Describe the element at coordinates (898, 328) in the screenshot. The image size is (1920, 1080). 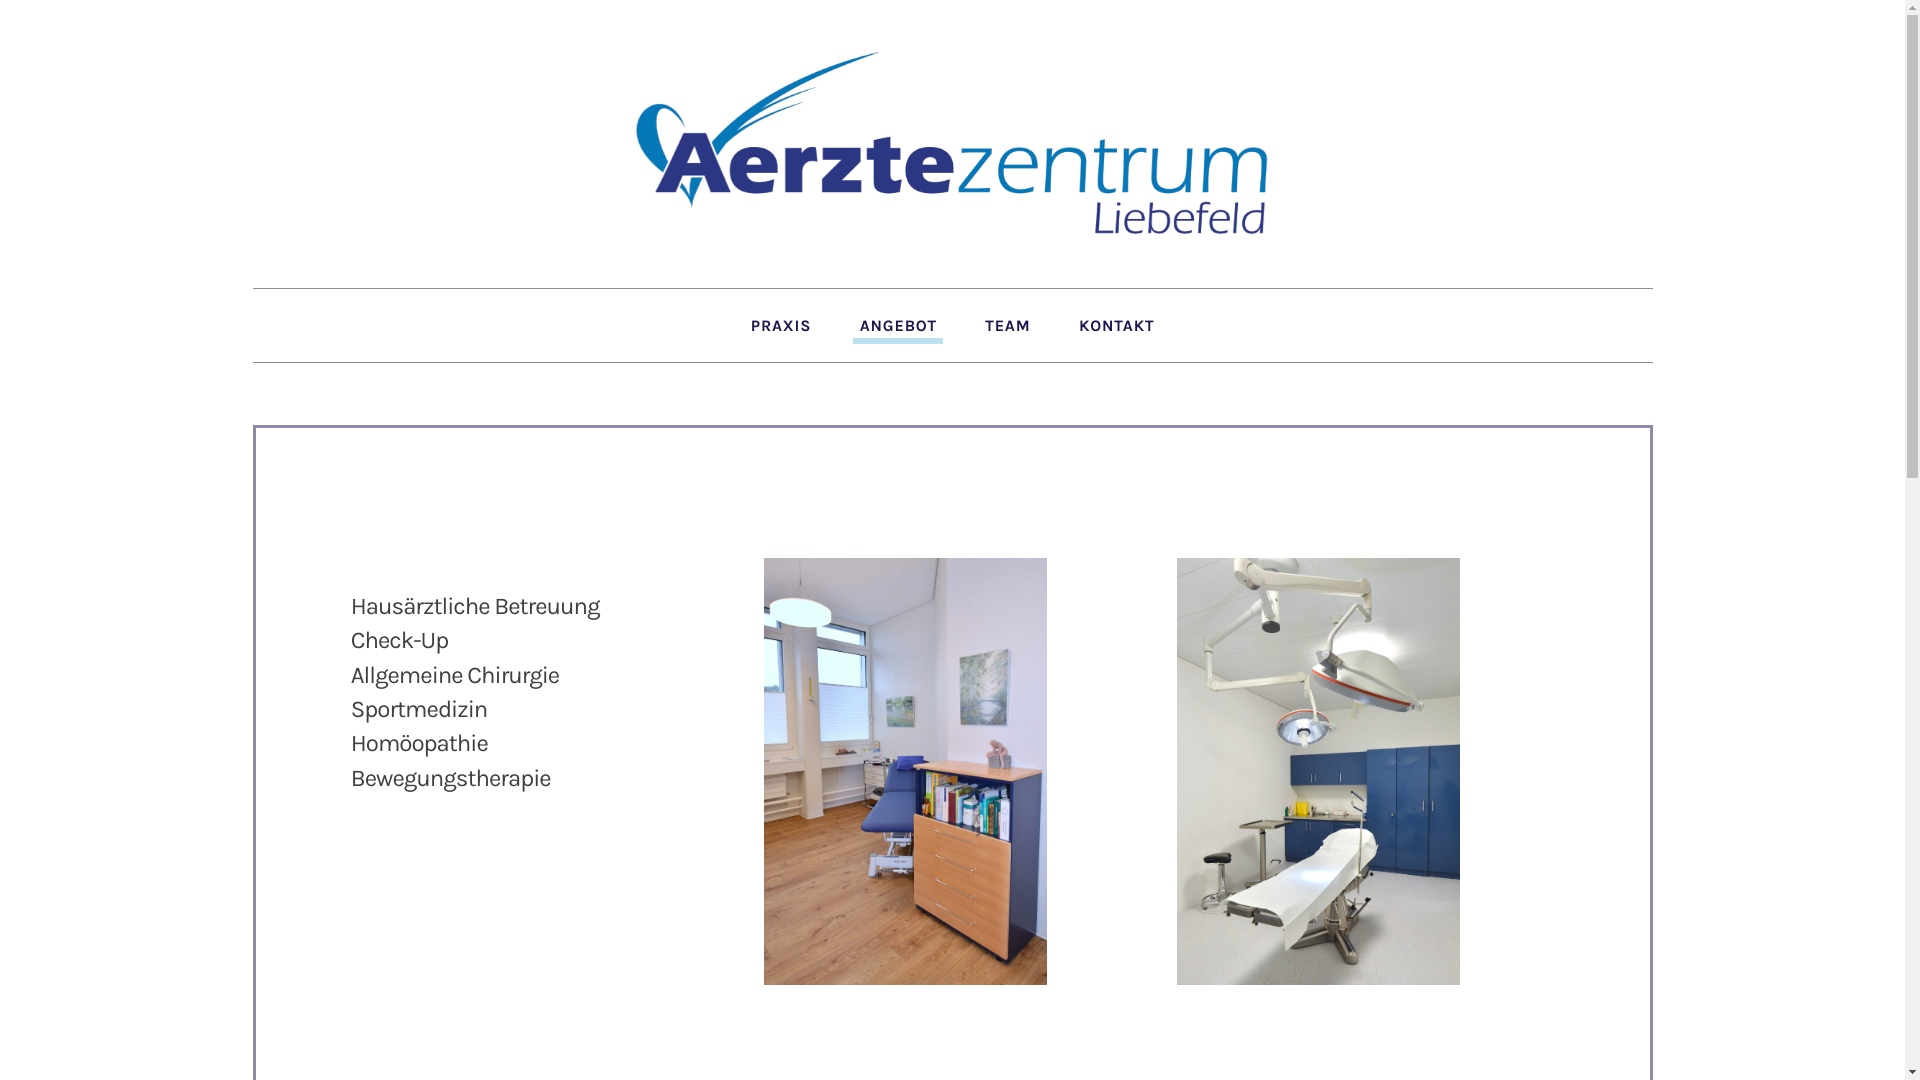
I see `ANGEBOT` at that location.